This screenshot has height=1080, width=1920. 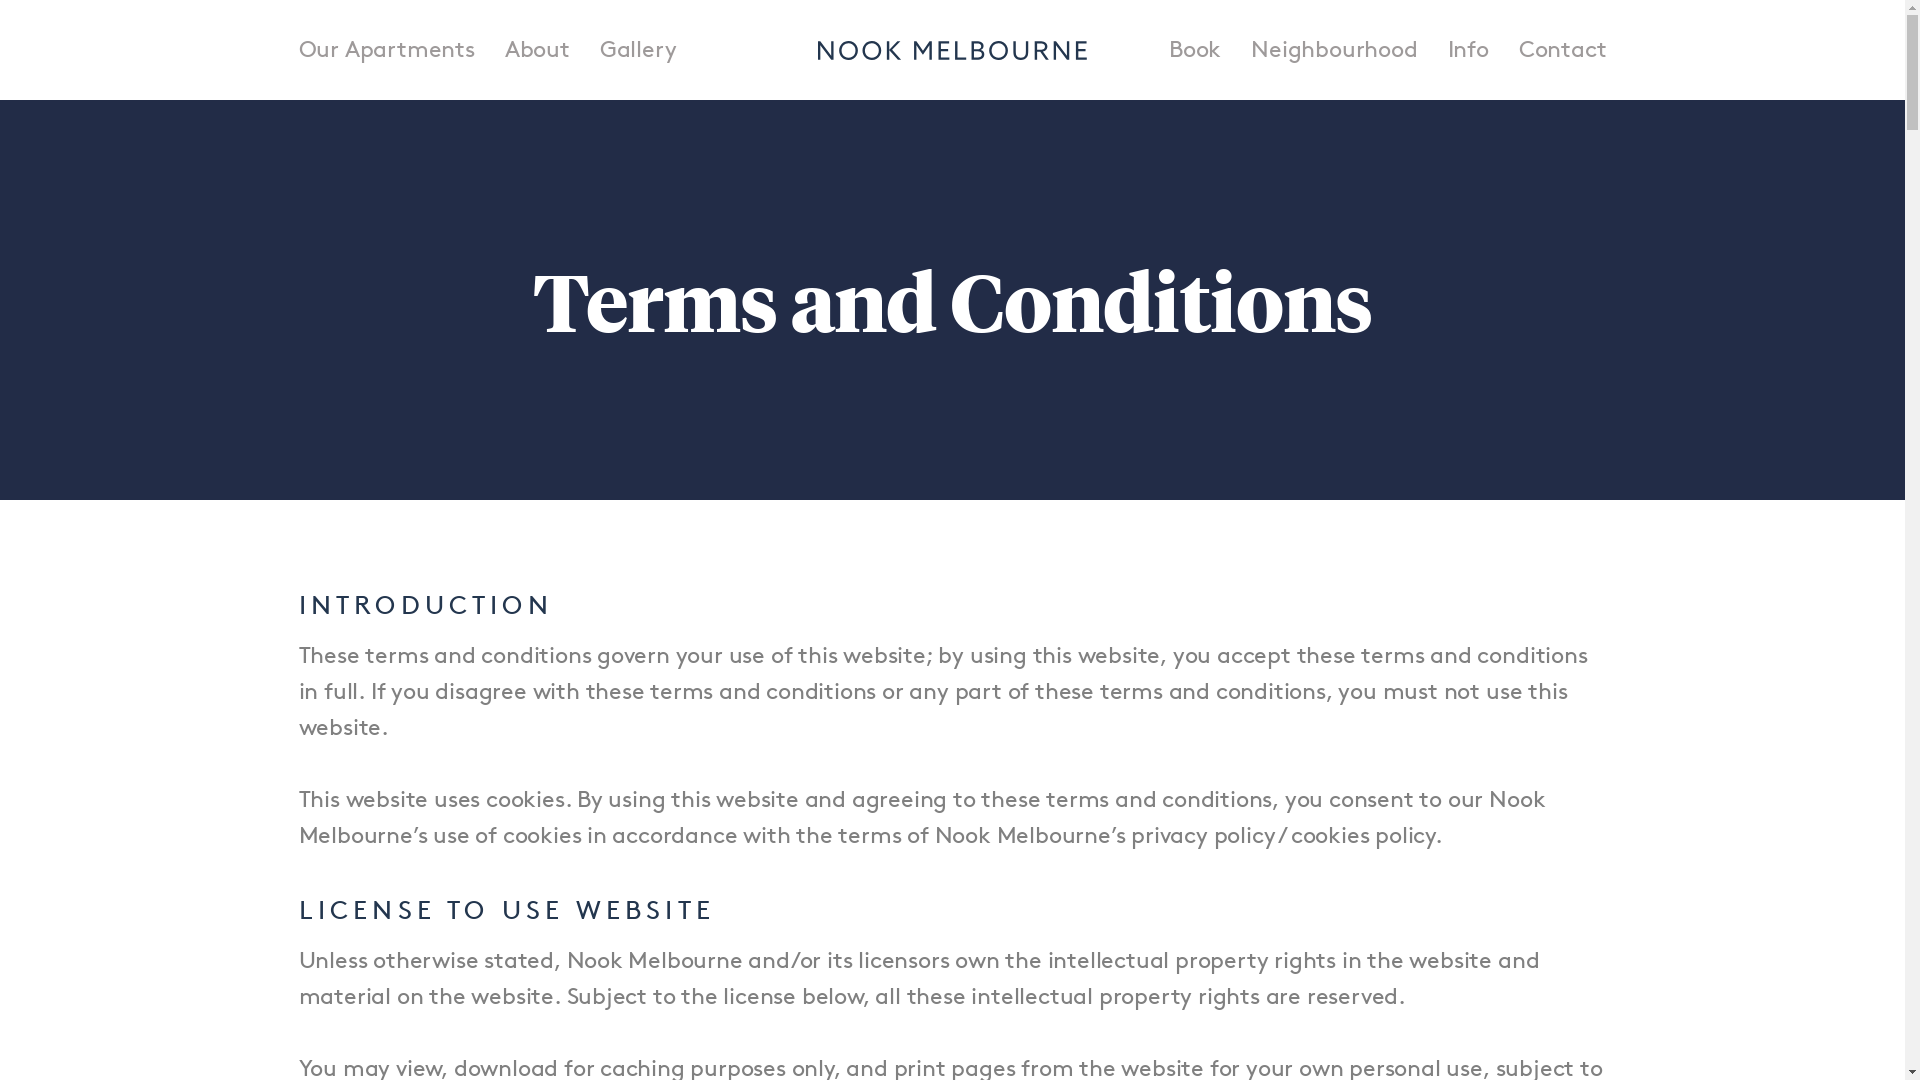 I want to click on Our Apartments, so click(x=386, y=50).